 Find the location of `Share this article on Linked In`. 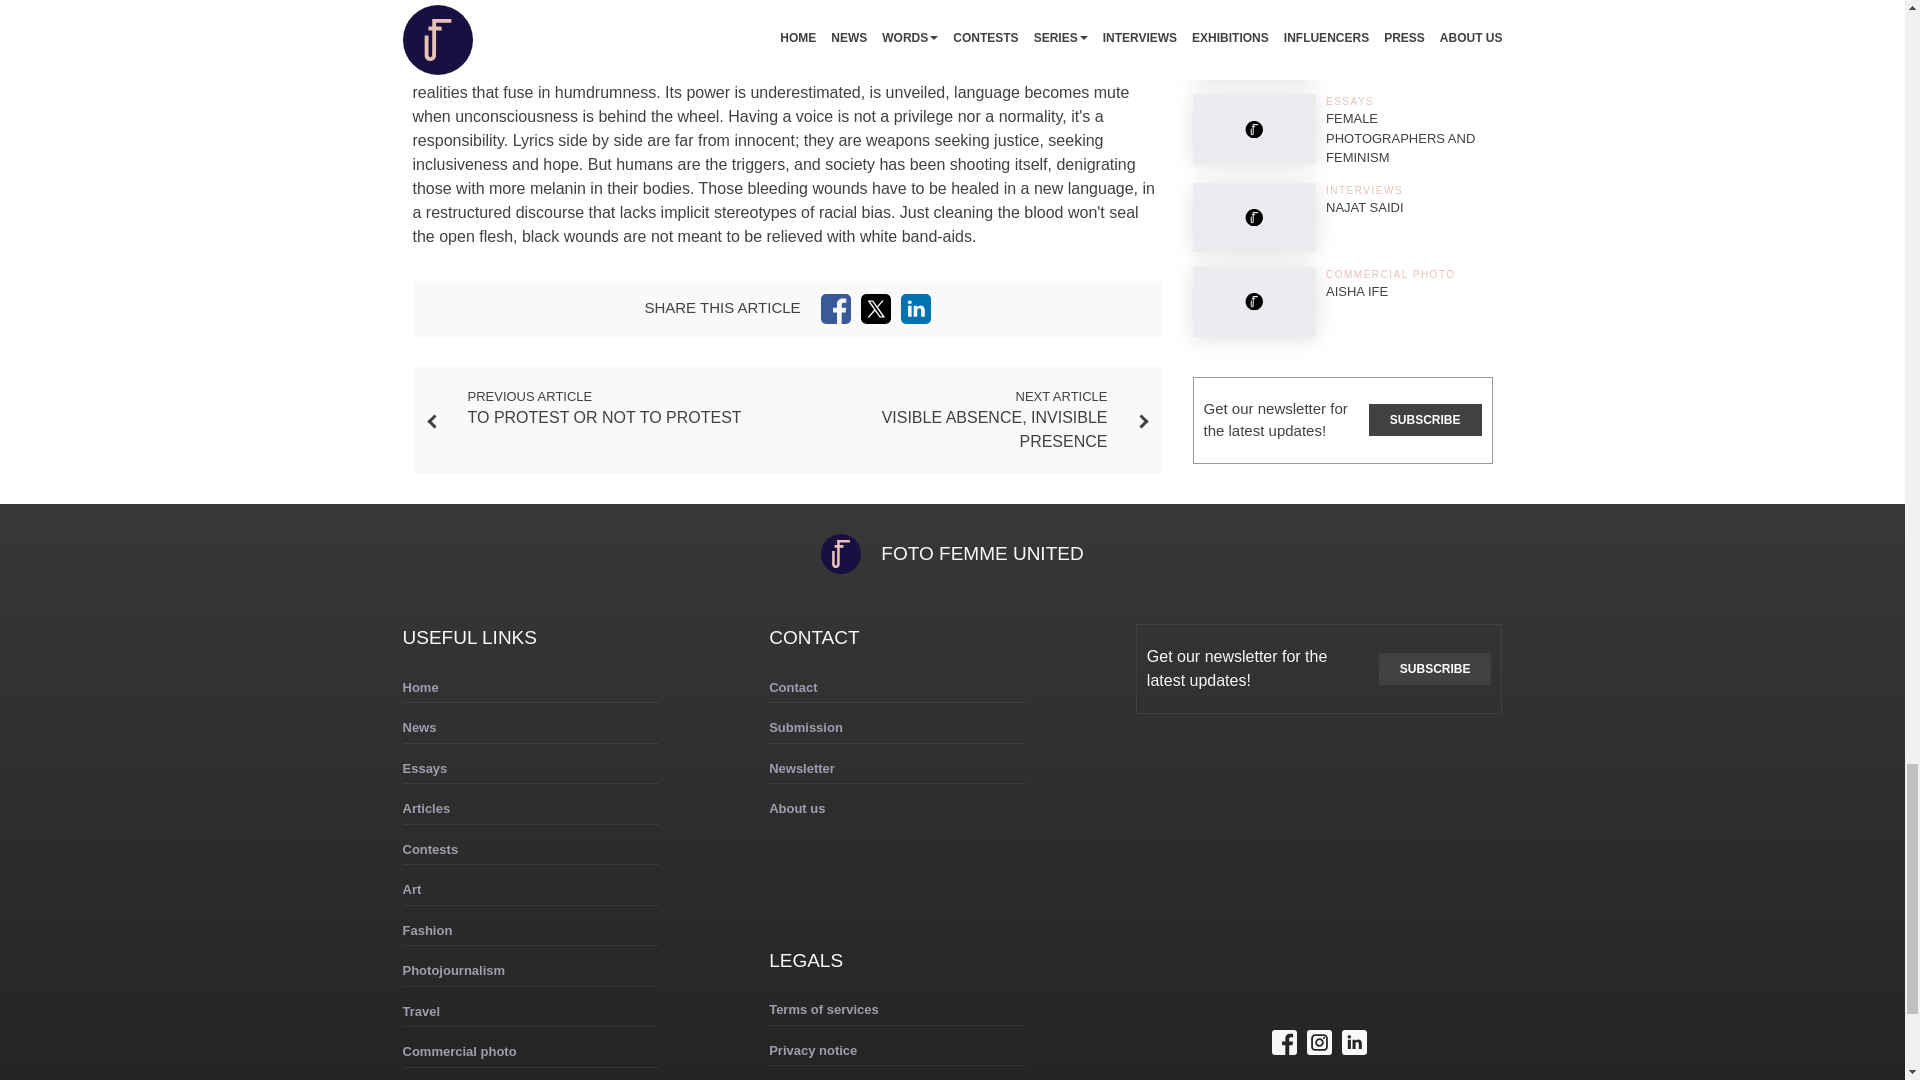

Share this article on Linked In is located at coordinates (916, 308).